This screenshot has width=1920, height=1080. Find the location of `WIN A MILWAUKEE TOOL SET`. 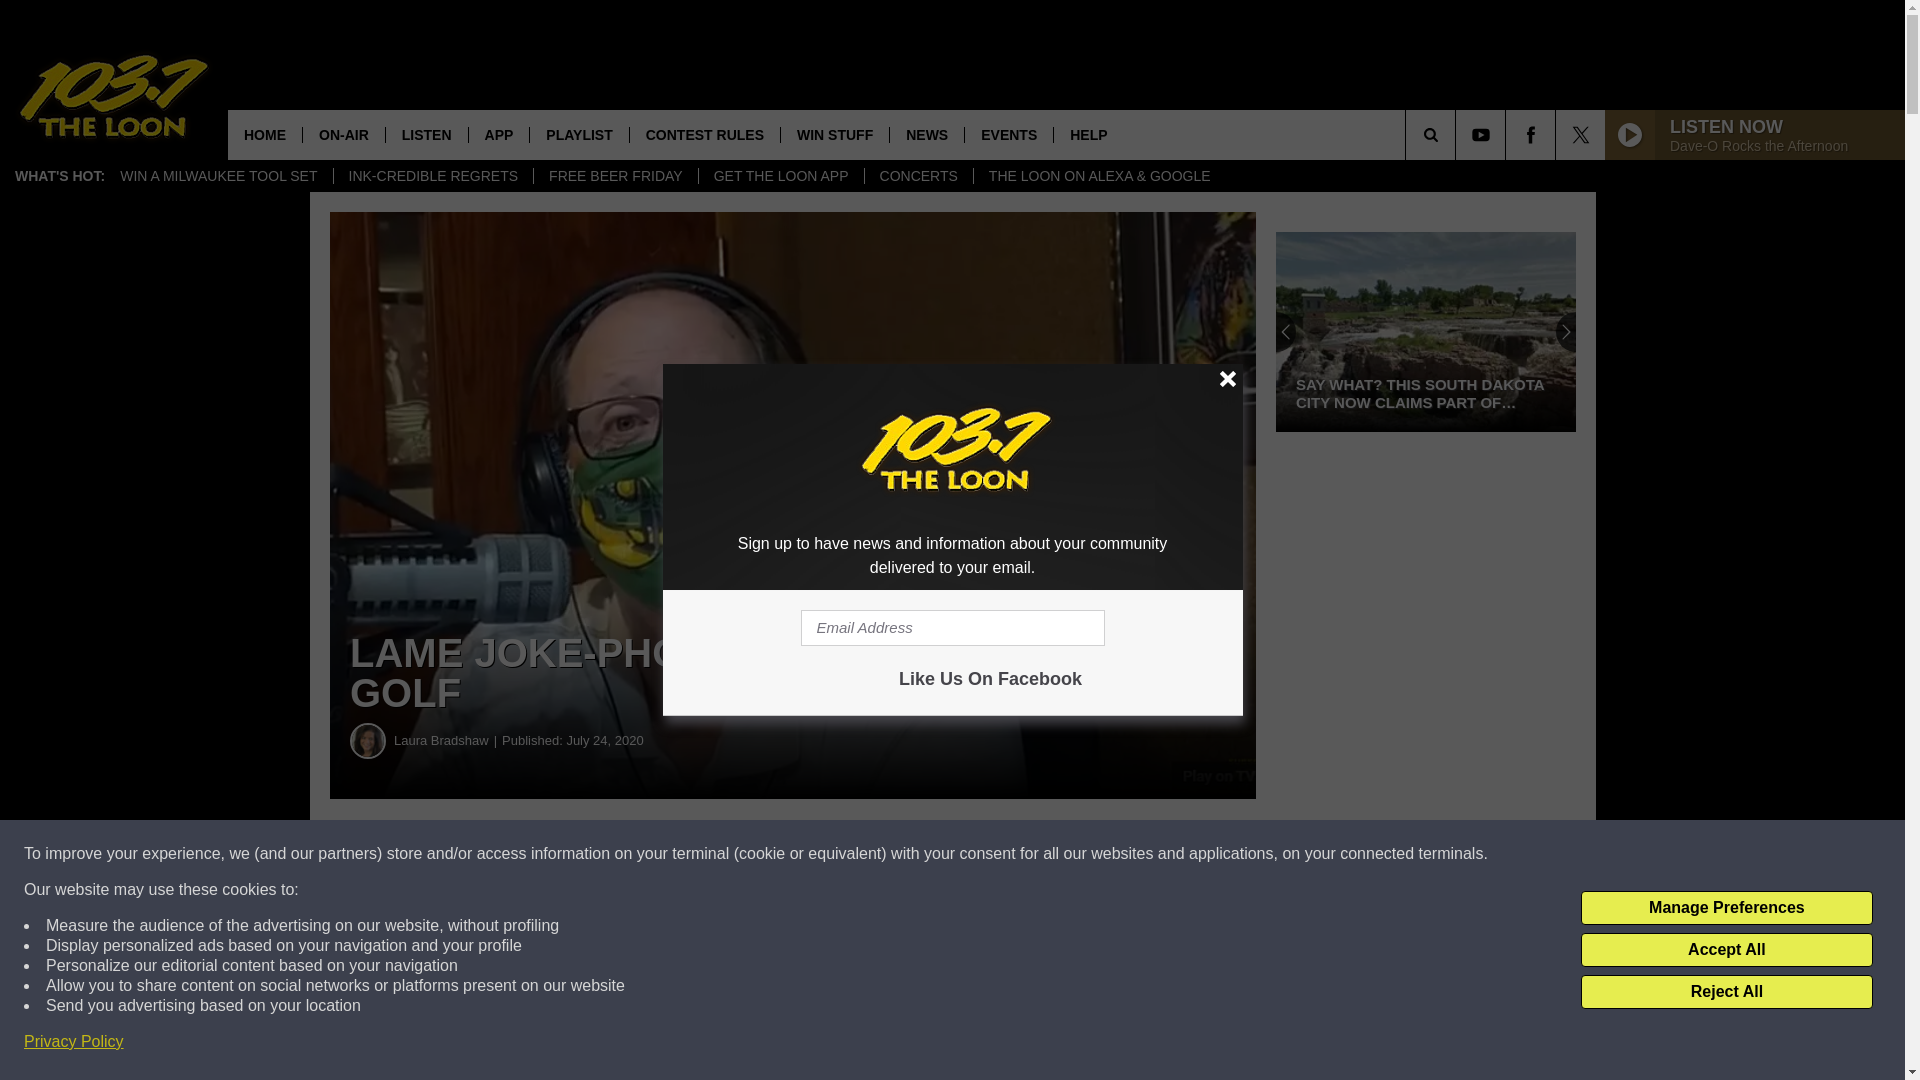

WIN A MILWAUKEE TOOL SET is located at coordinates (218, 176).